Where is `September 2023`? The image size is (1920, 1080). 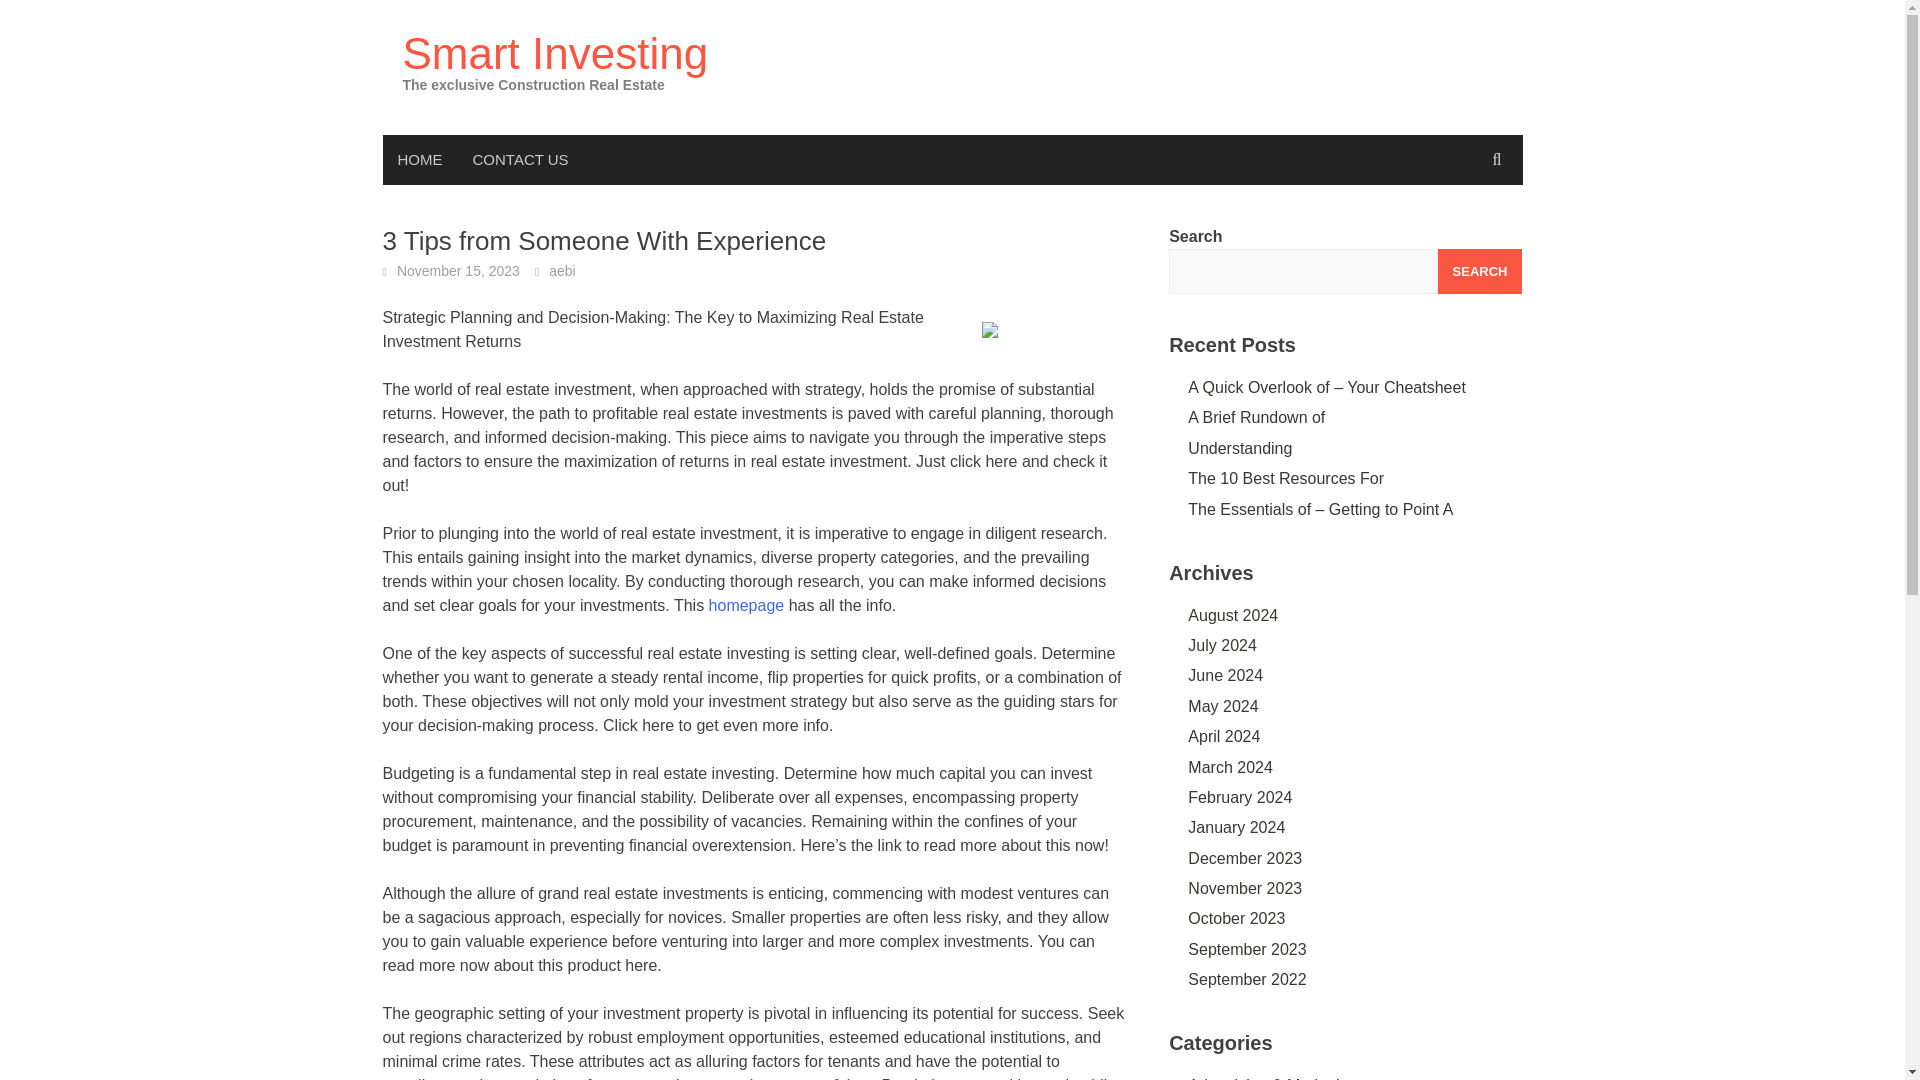
September 2023 is located at coordinates (1246, 948).